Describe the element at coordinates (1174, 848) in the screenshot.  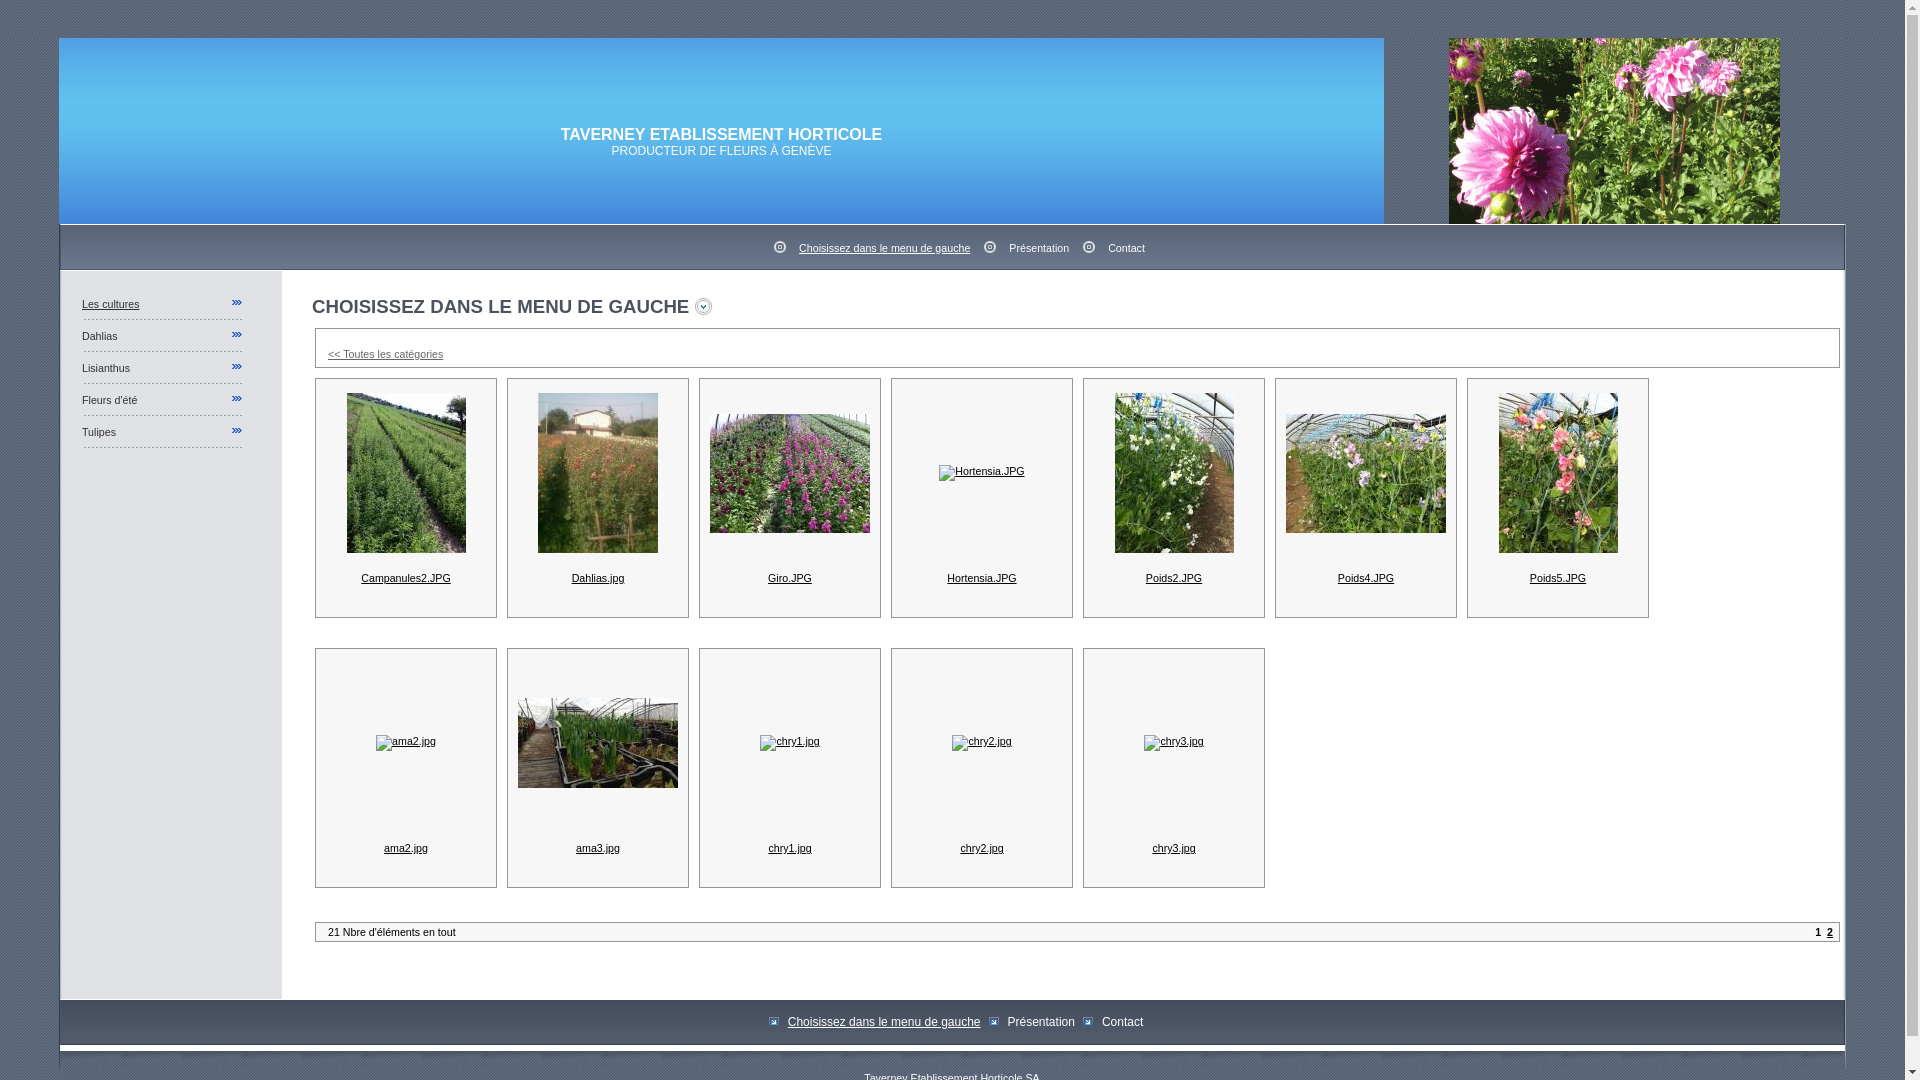
I see `chry3.jpg` at that location.